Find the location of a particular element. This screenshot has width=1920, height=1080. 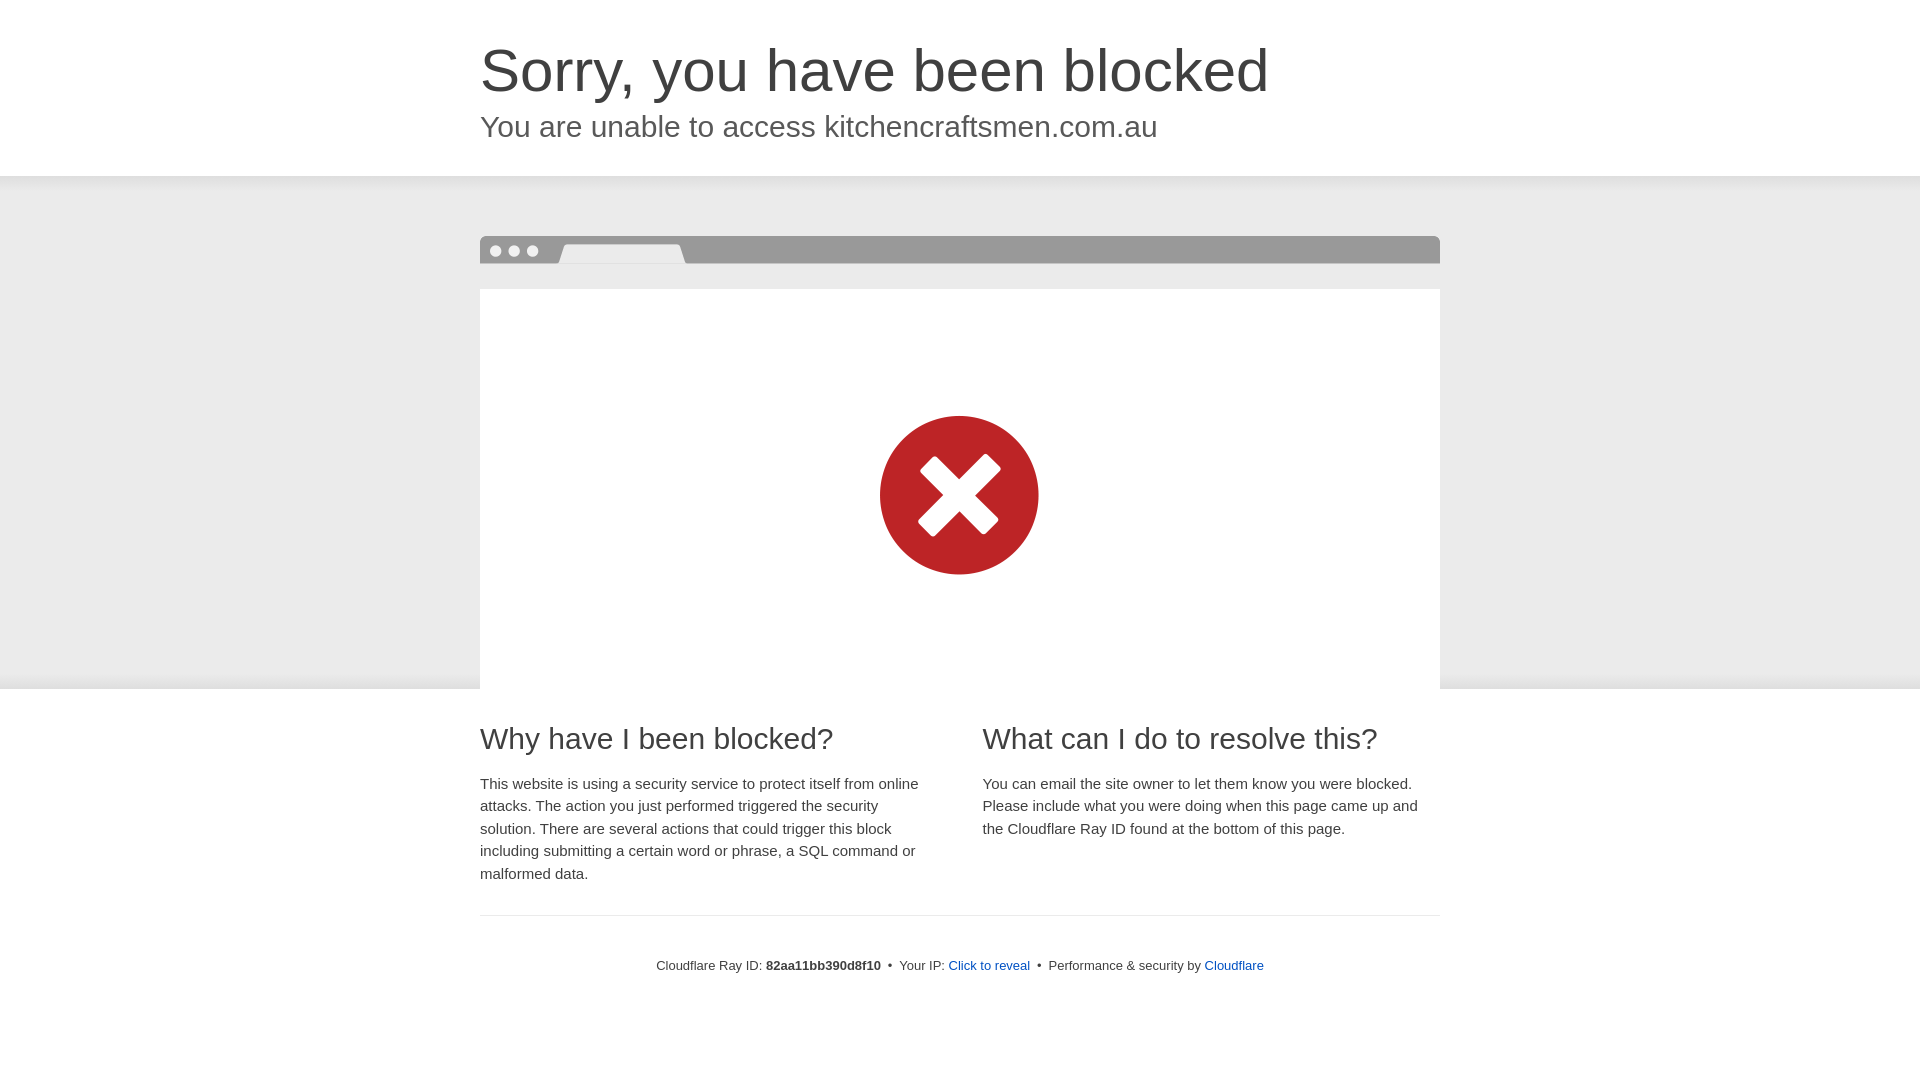

Click to reveal is located at coordinates (990, 966).